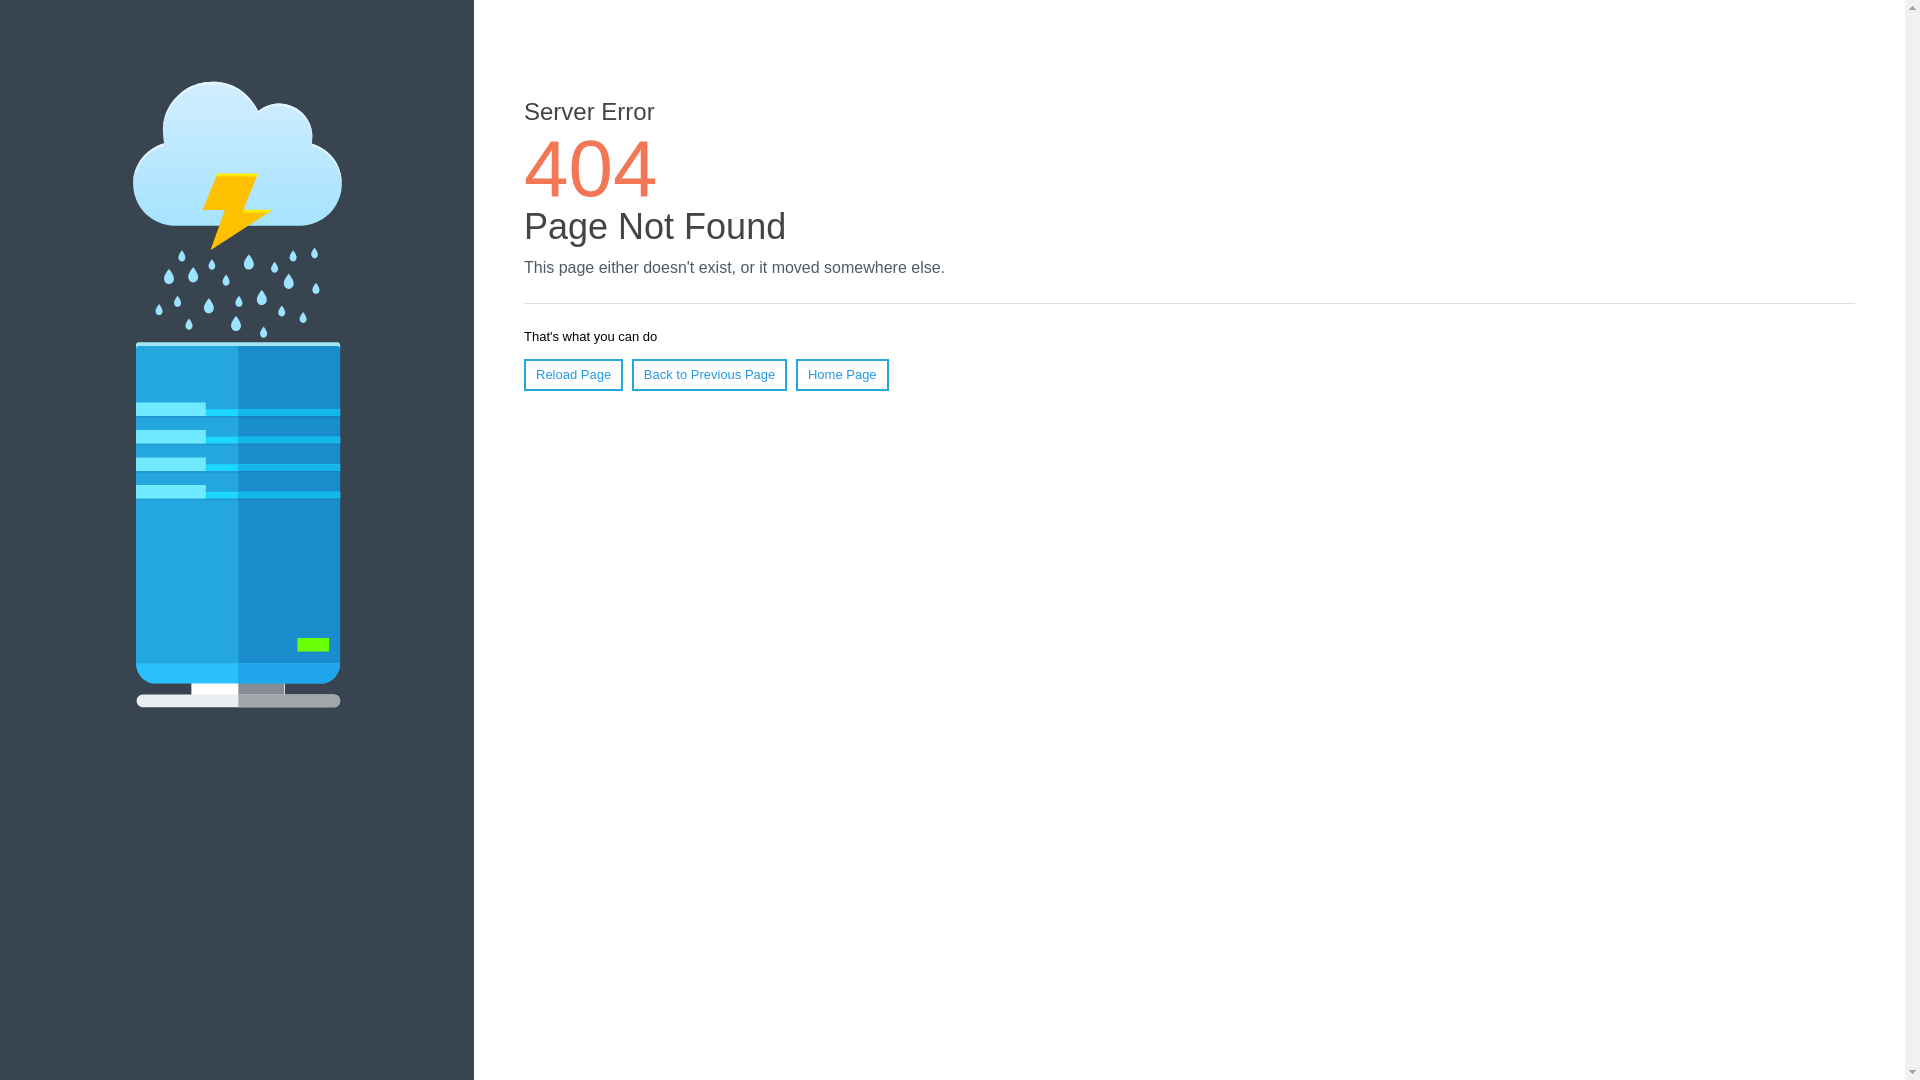 The image size is (1920, 1080). Describe the element at coordinates (710, 375) in the screenshot. I see `Back to Previous Page` at that location.